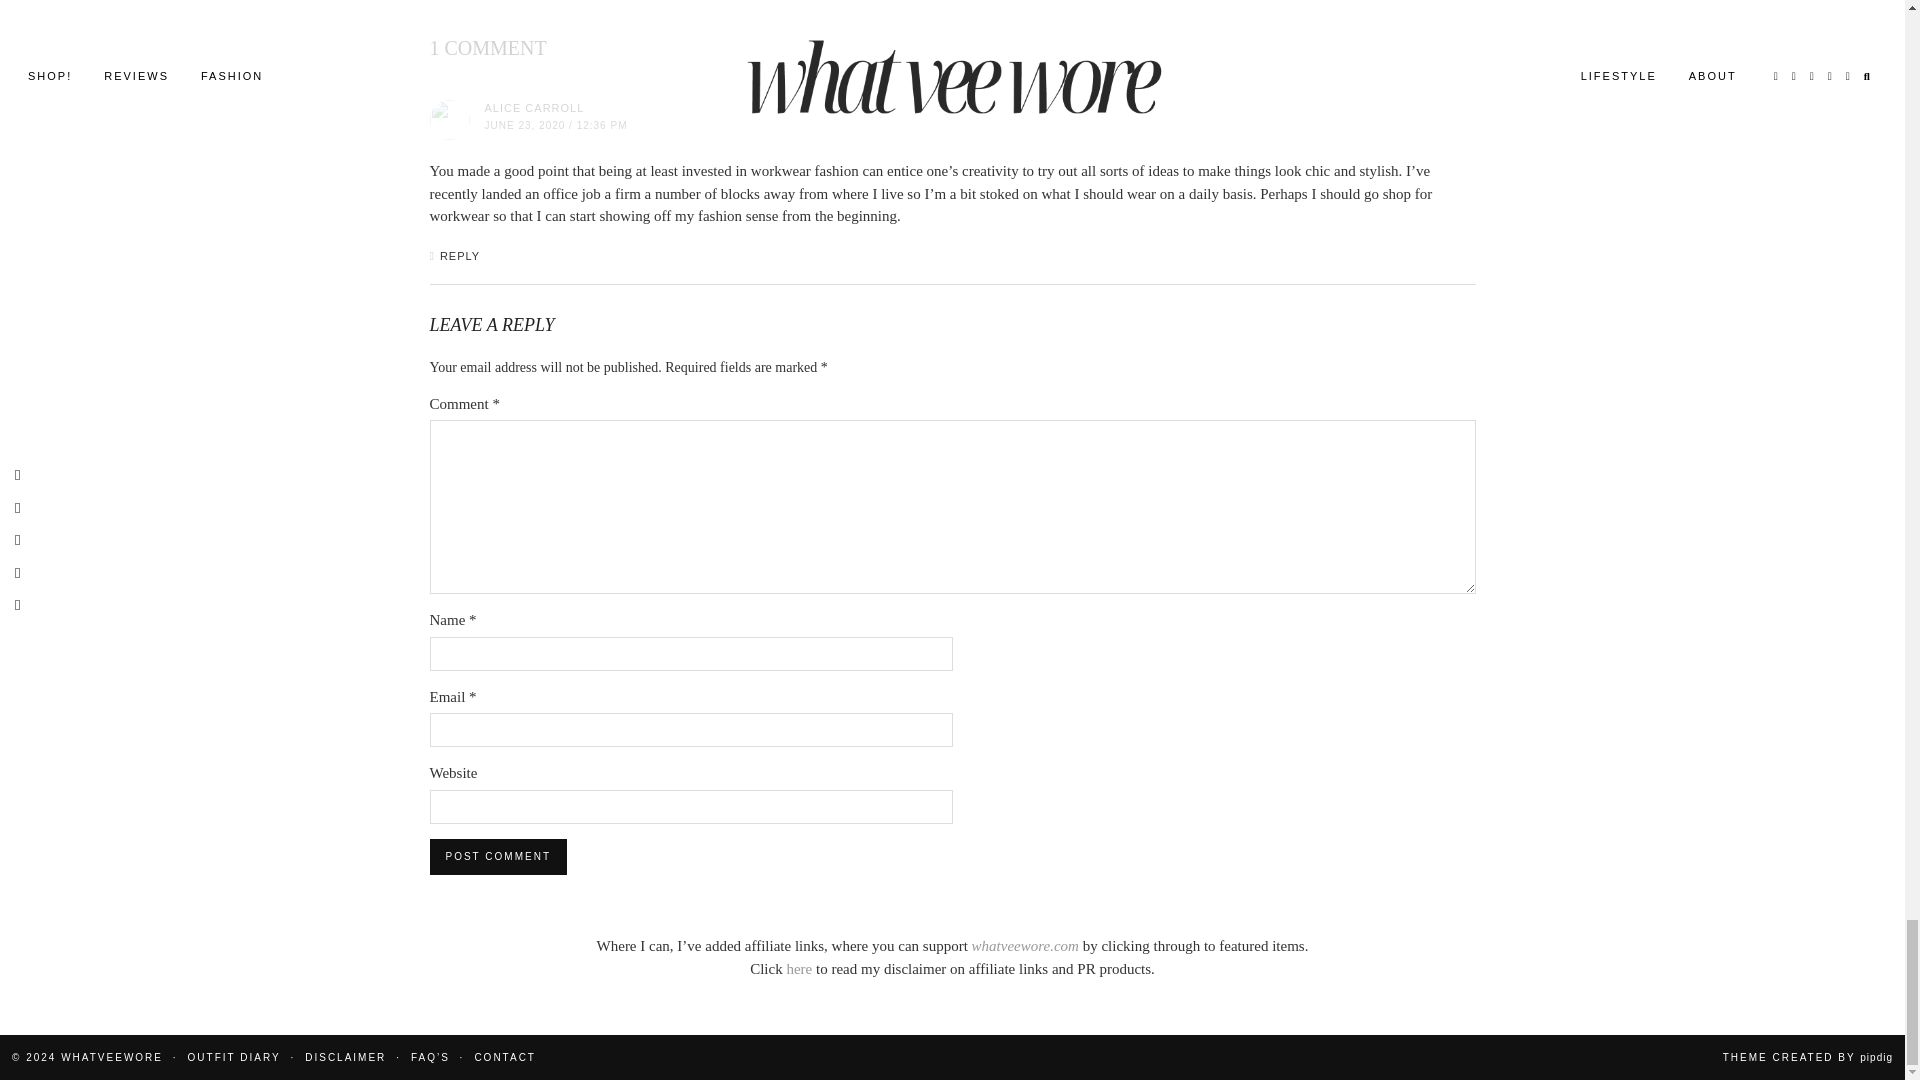 This screenshot has height=1080, width=1920. What do you see at coordinates (498, 856) in the screenshot?
I see `Post Comment` at bounding box center [498, 856].